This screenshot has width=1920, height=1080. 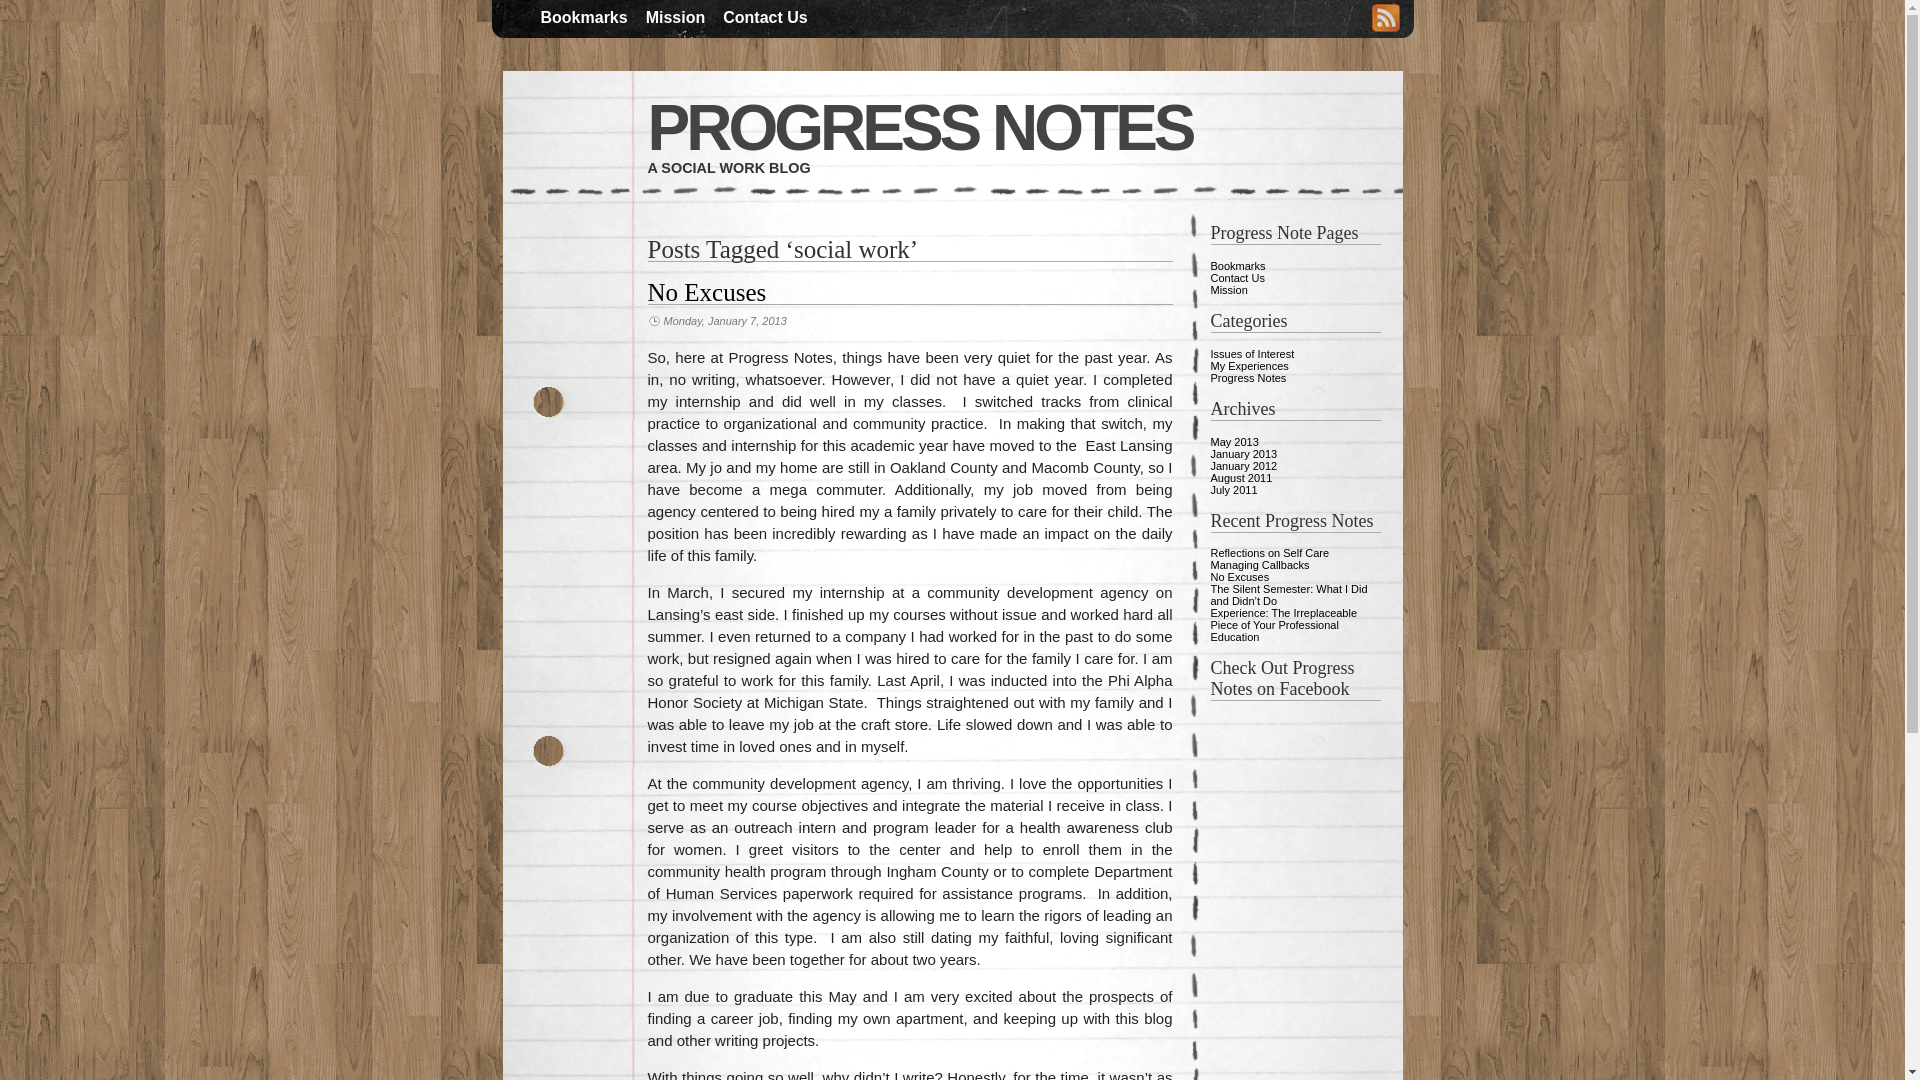 What do you see at coordinates (1248, 378) in the screenshot?
I see `Progress Notes` at bounding box center [1248, 378].